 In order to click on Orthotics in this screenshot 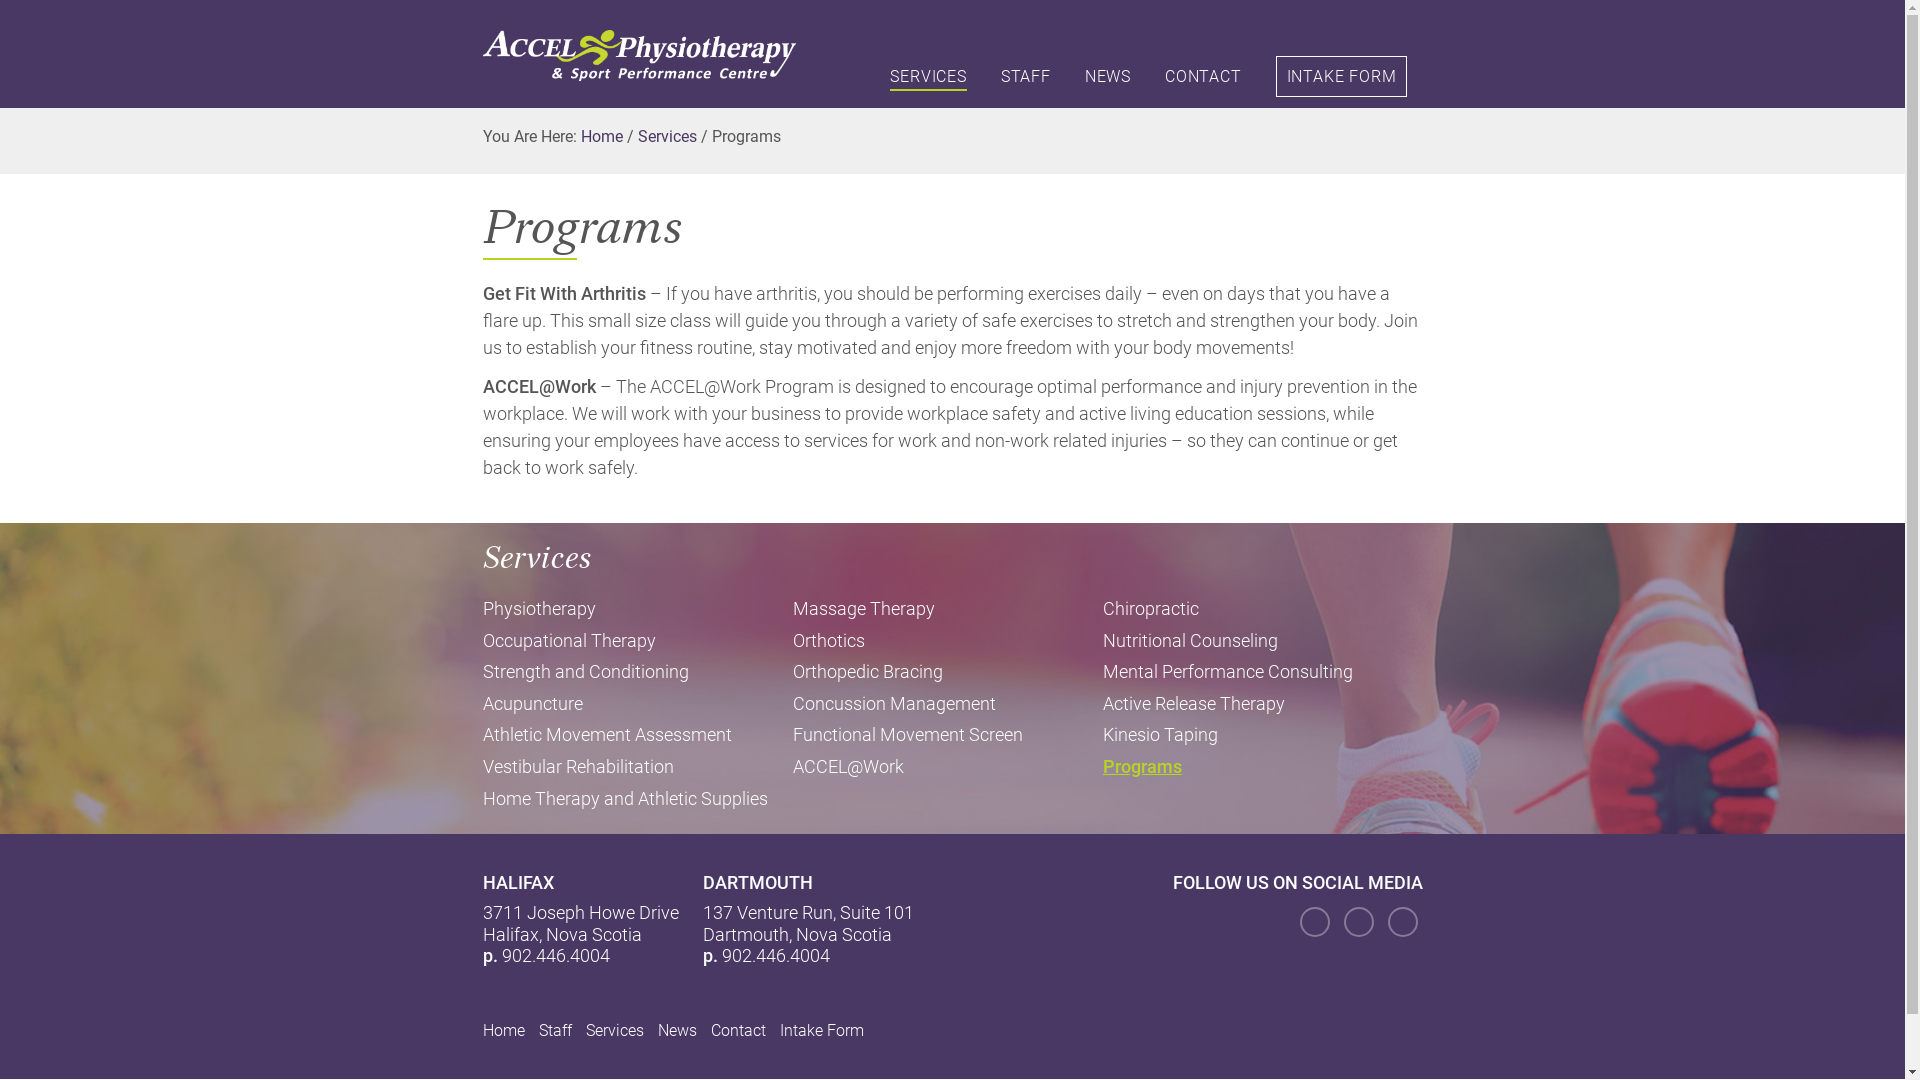, I will do `click(948, 641)`.